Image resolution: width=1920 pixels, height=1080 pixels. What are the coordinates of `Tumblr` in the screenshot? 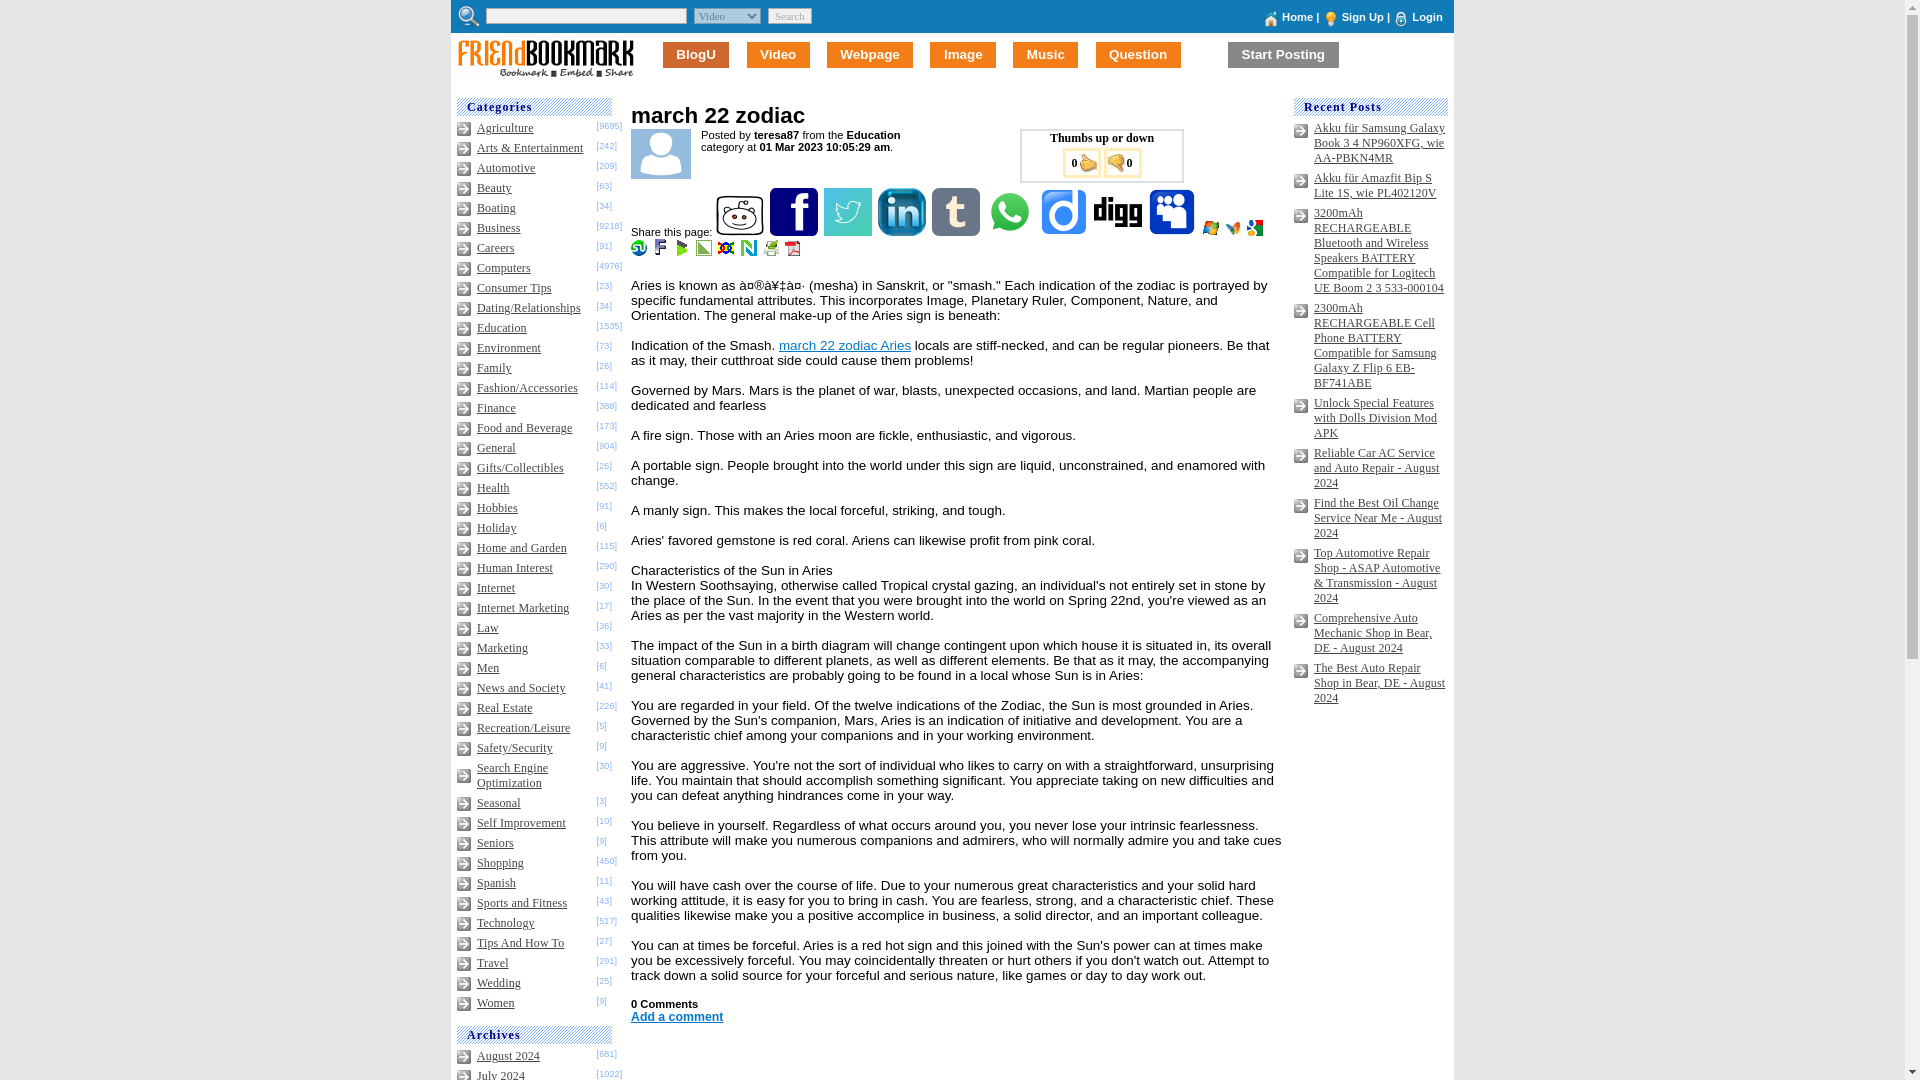 It's located at (957, 231).